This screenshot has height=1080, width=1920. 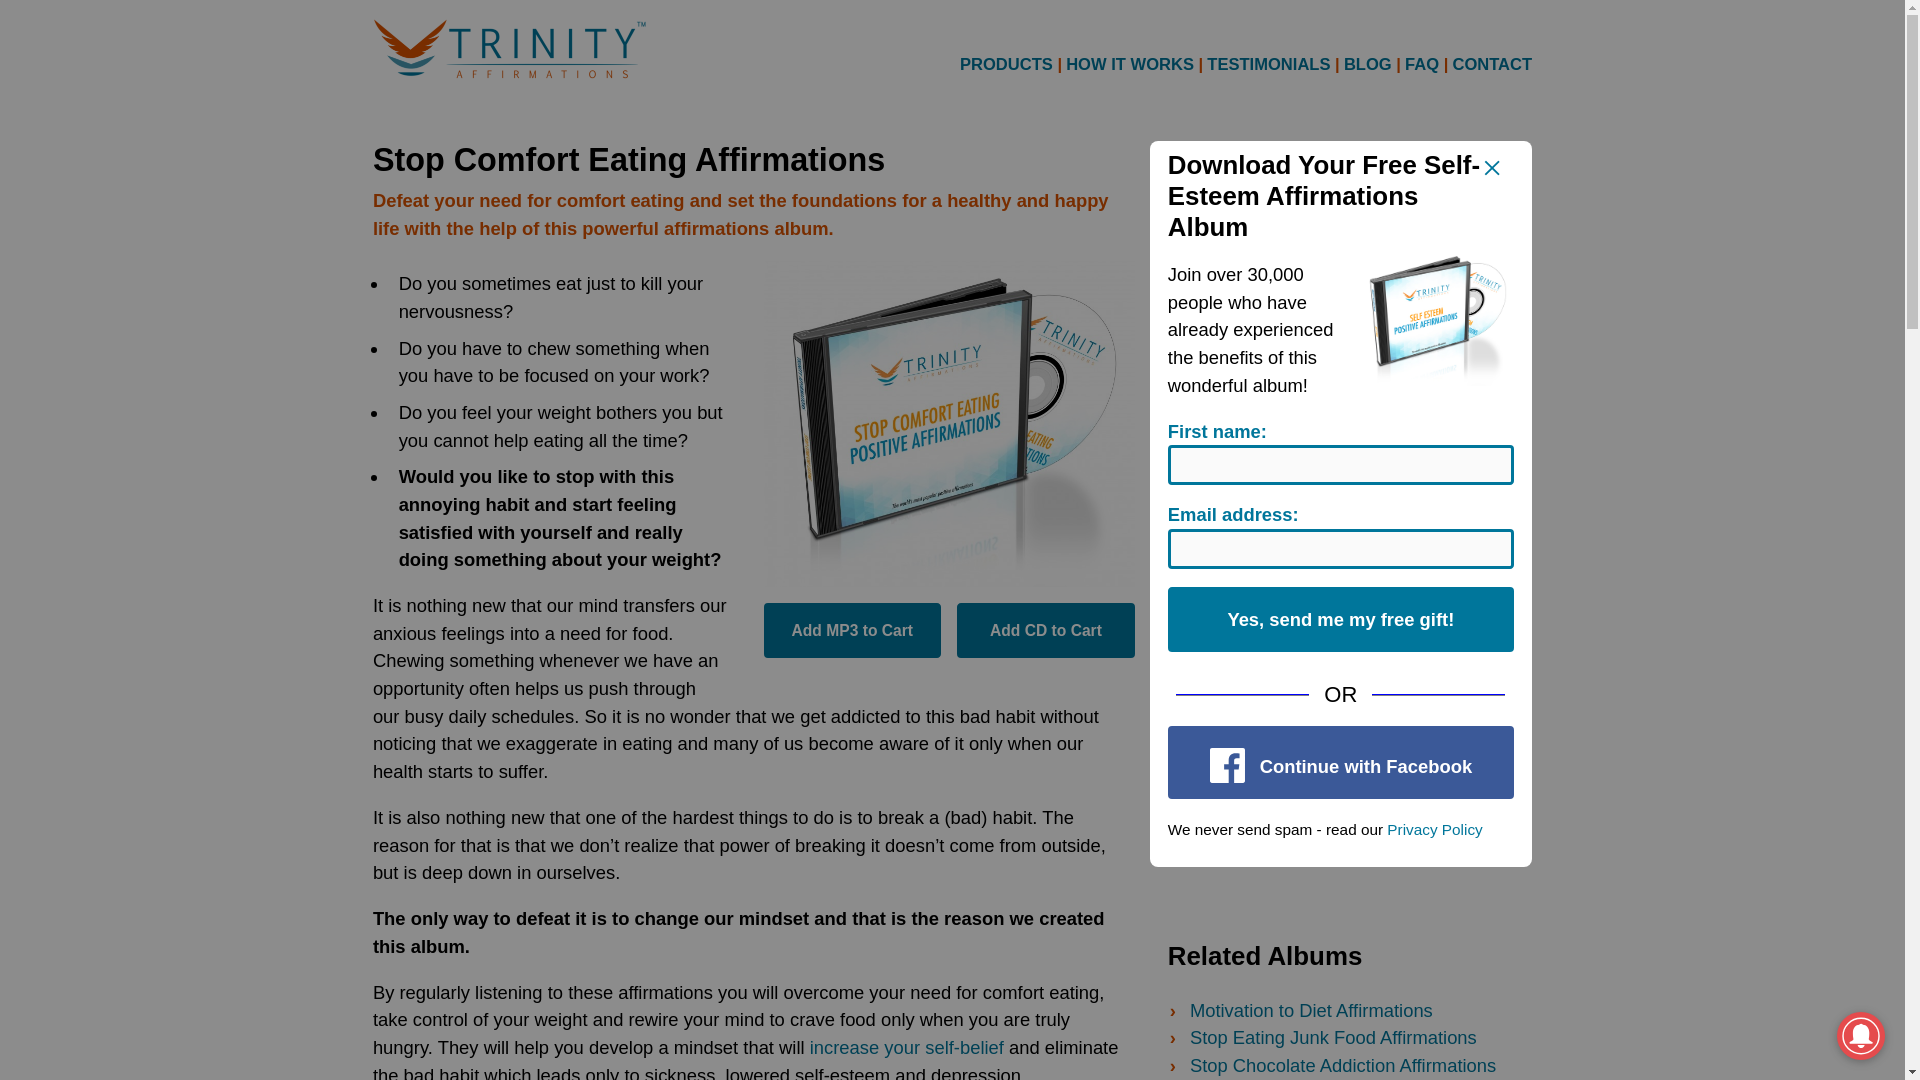 What do you see at coordinates (907, 1047) in the screenshot?
I see `increase your self-belief` at bounding box center [907, 1047].